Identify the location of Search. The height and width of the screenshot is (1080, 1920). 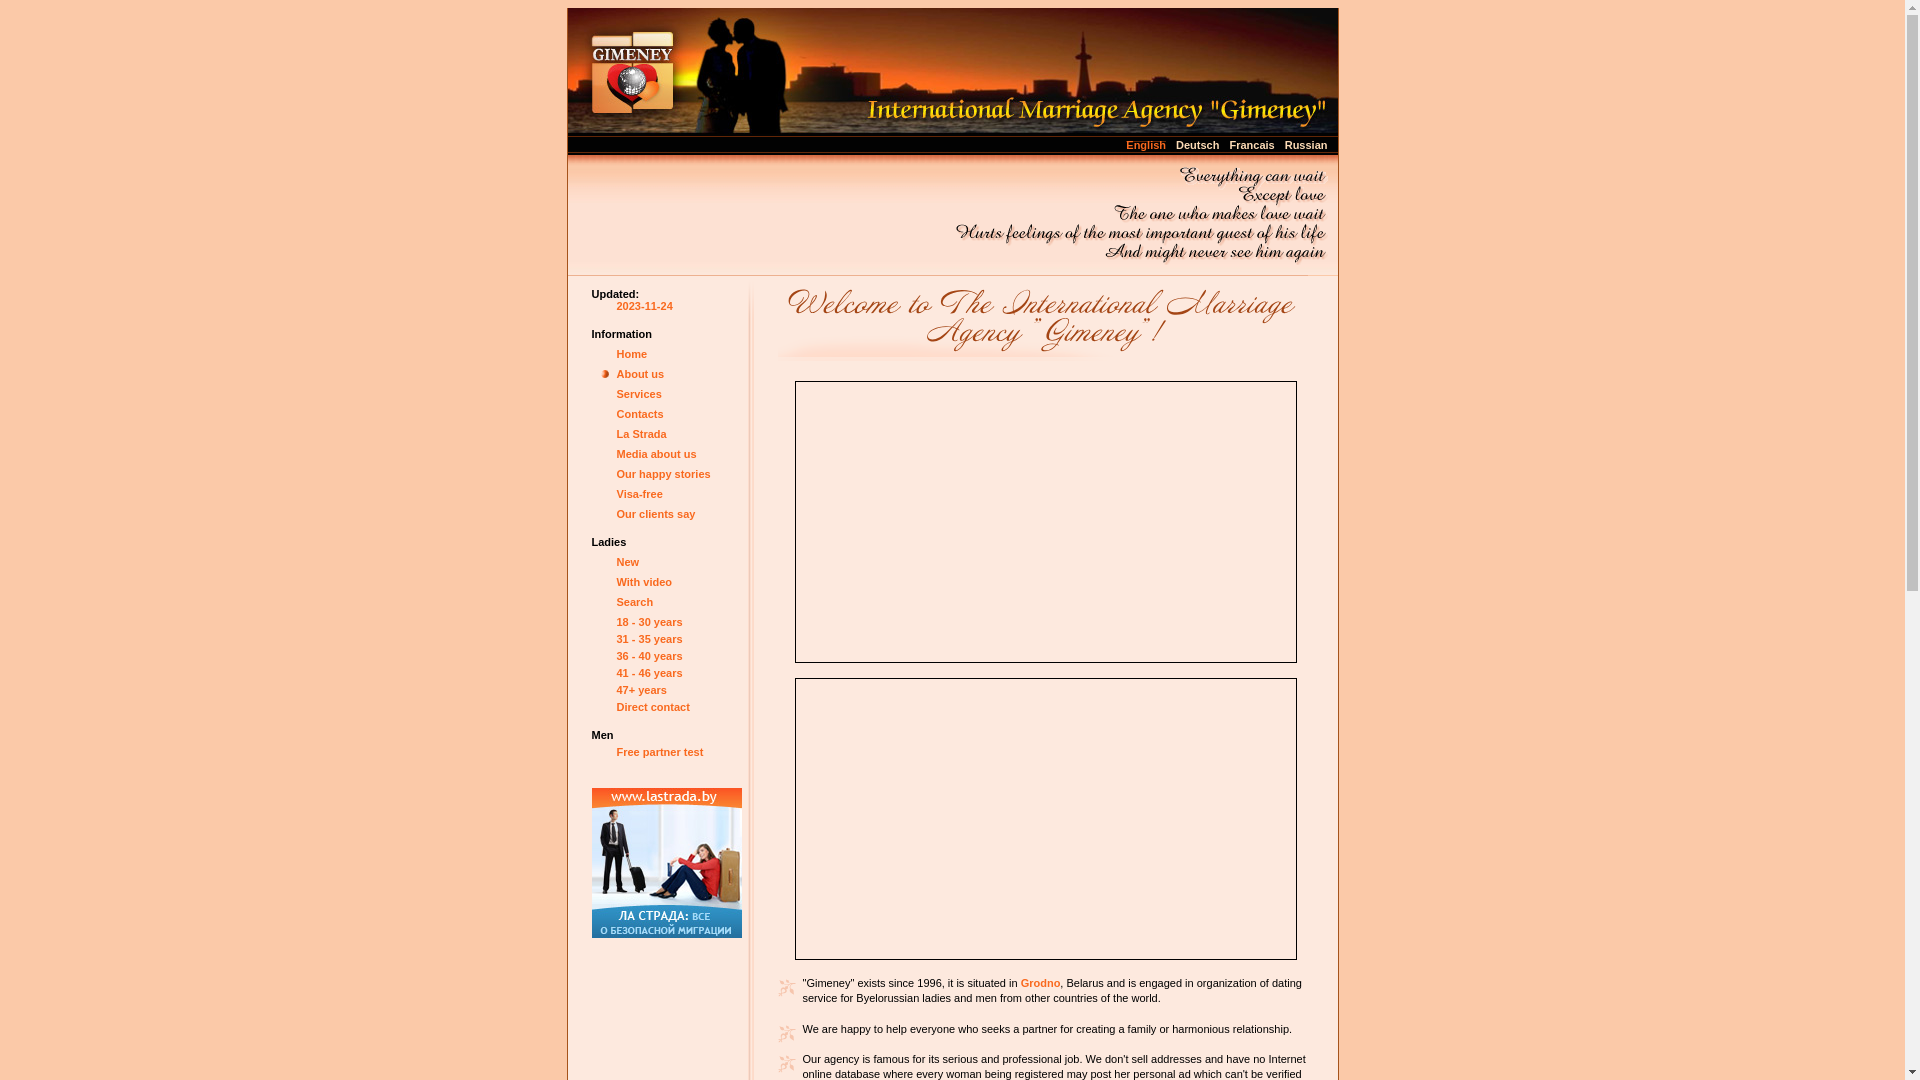
(634, 602).